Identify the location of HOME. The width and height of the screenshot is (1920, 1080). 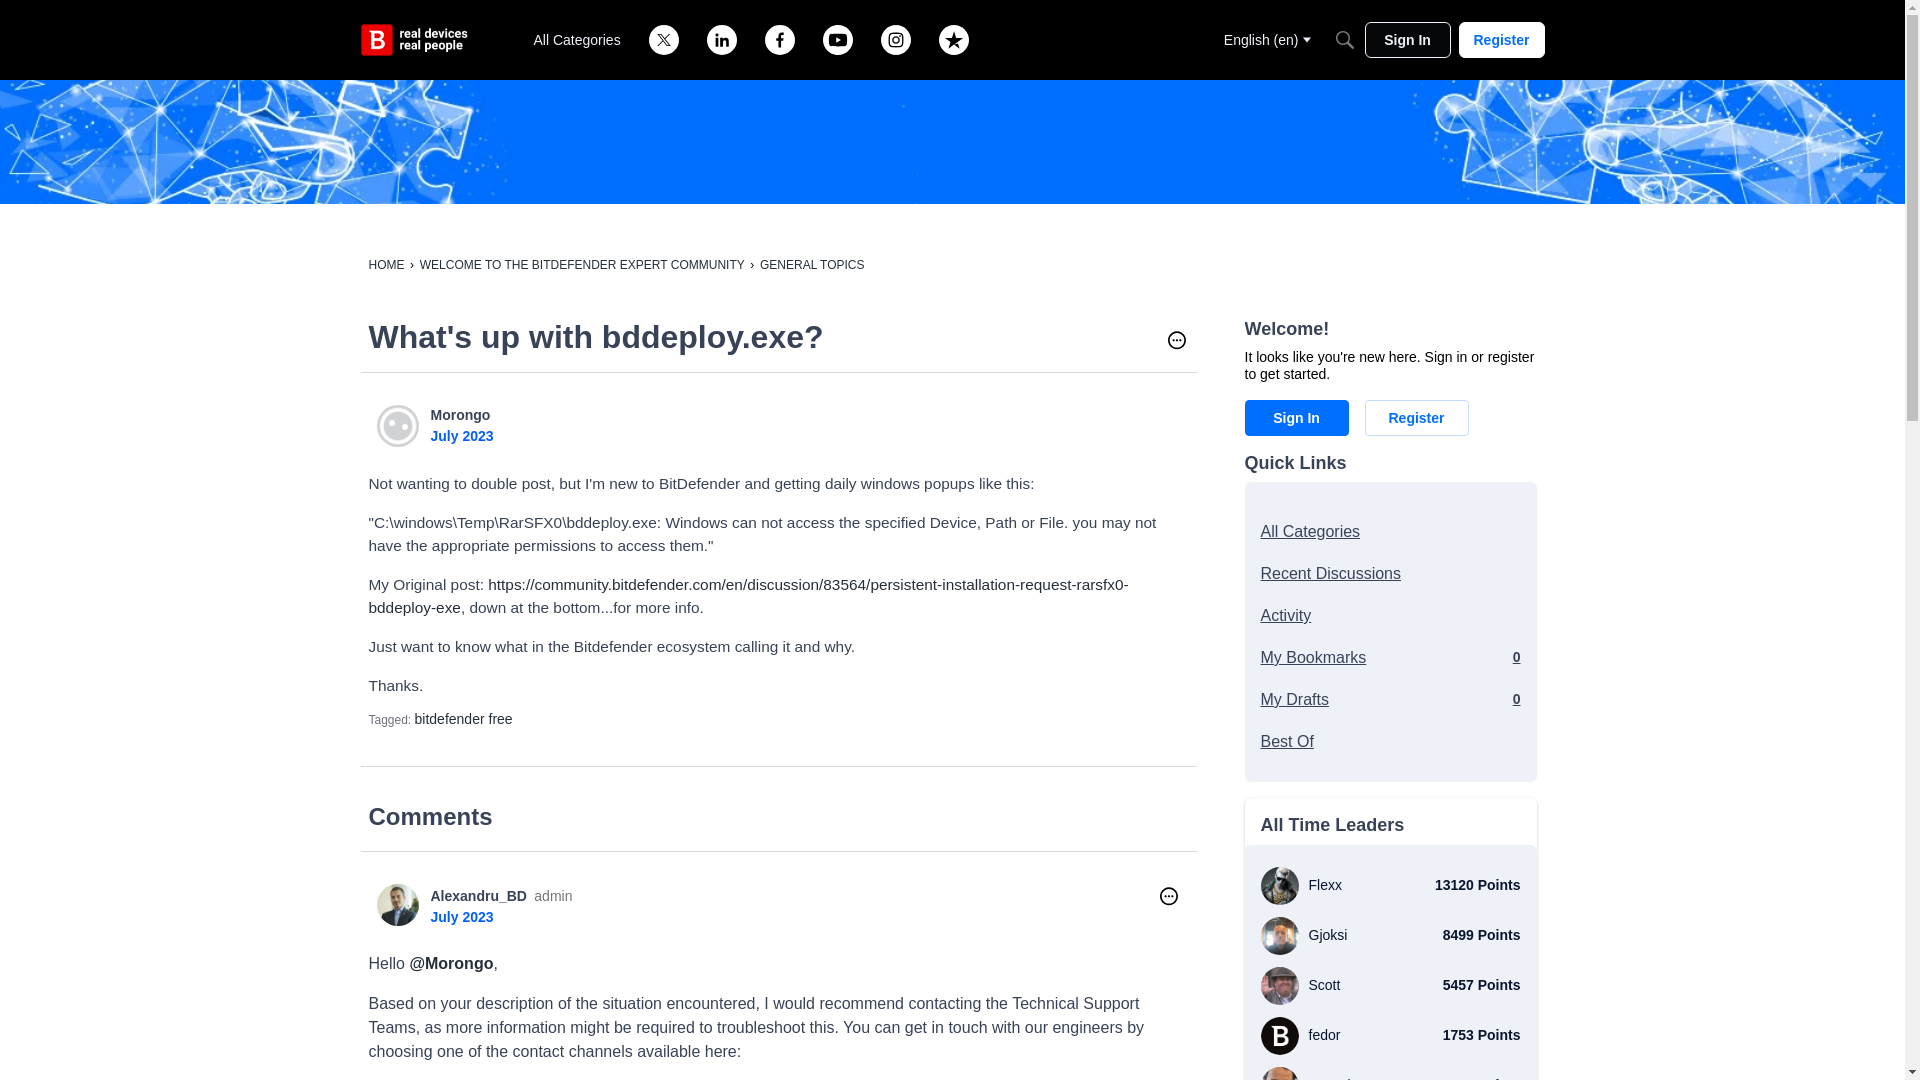
(386, 265).